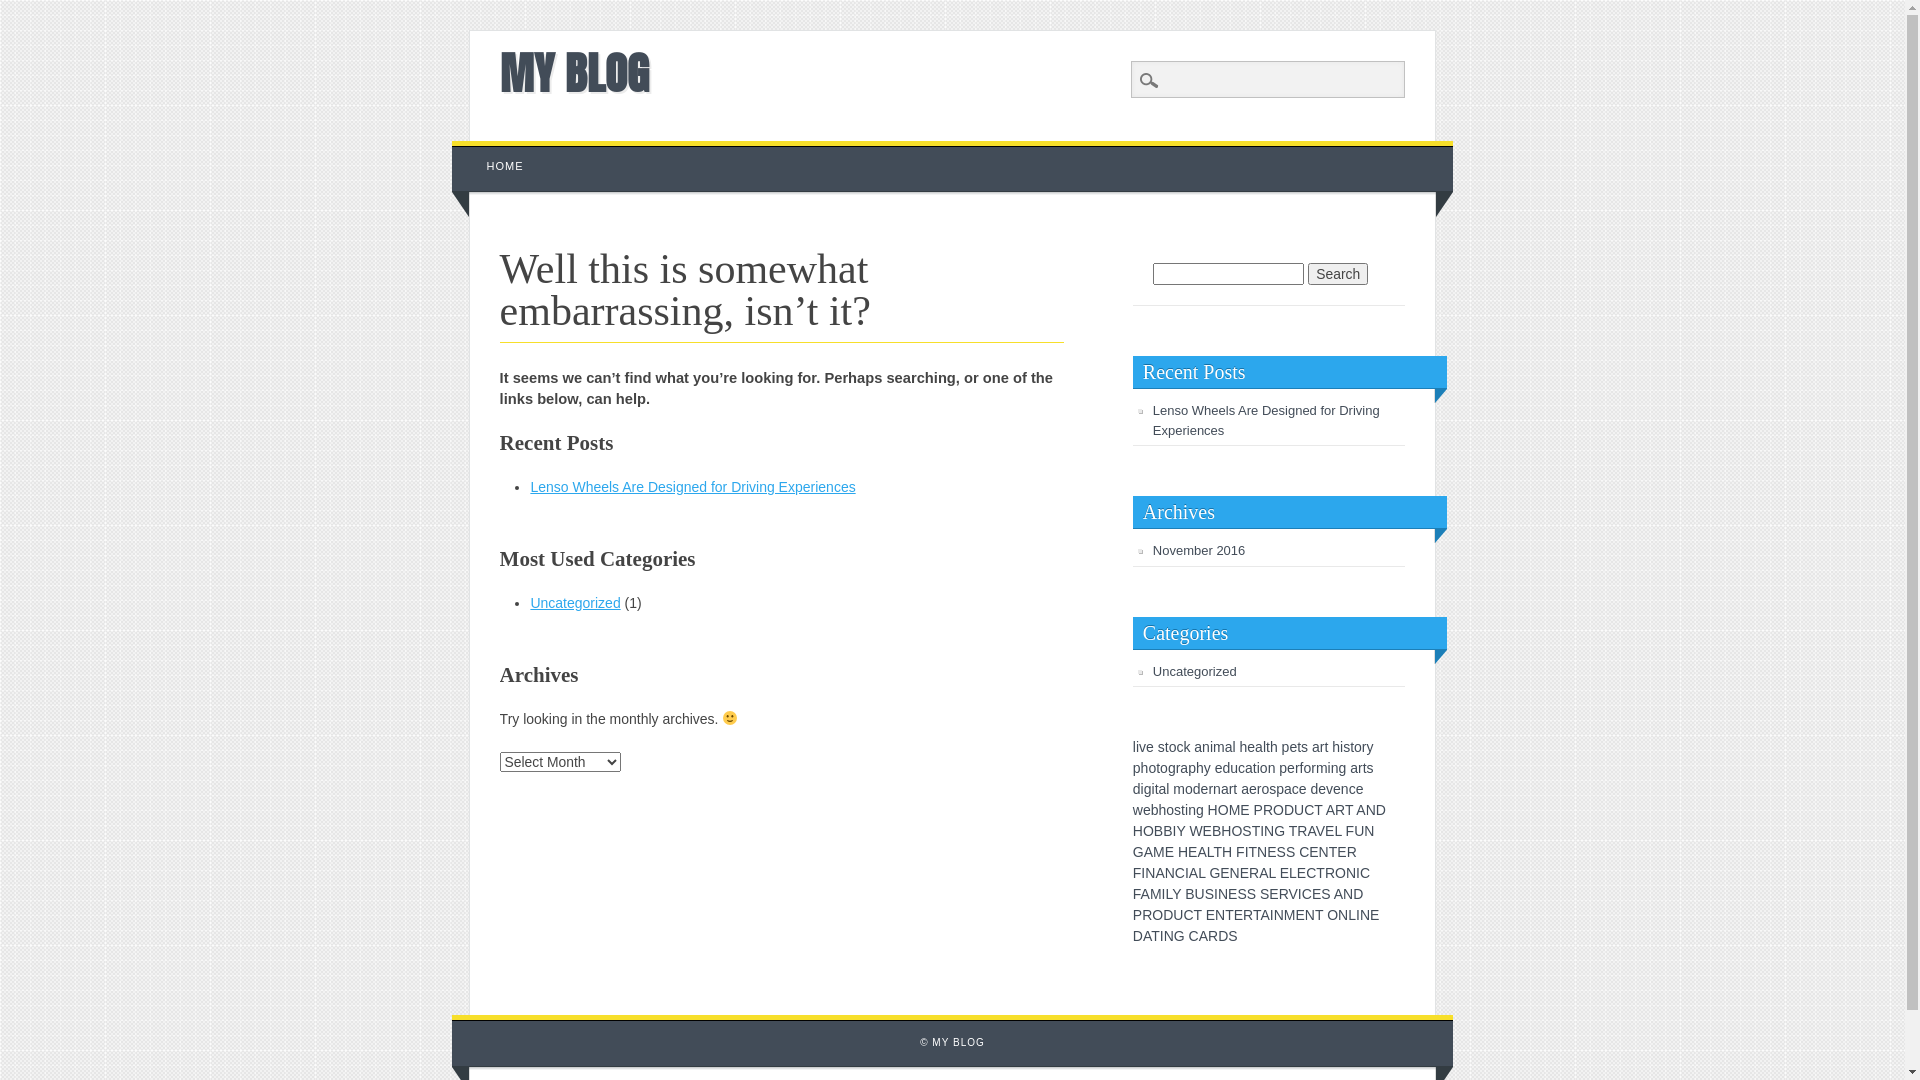  I want to click on a, so click(1198, 747).